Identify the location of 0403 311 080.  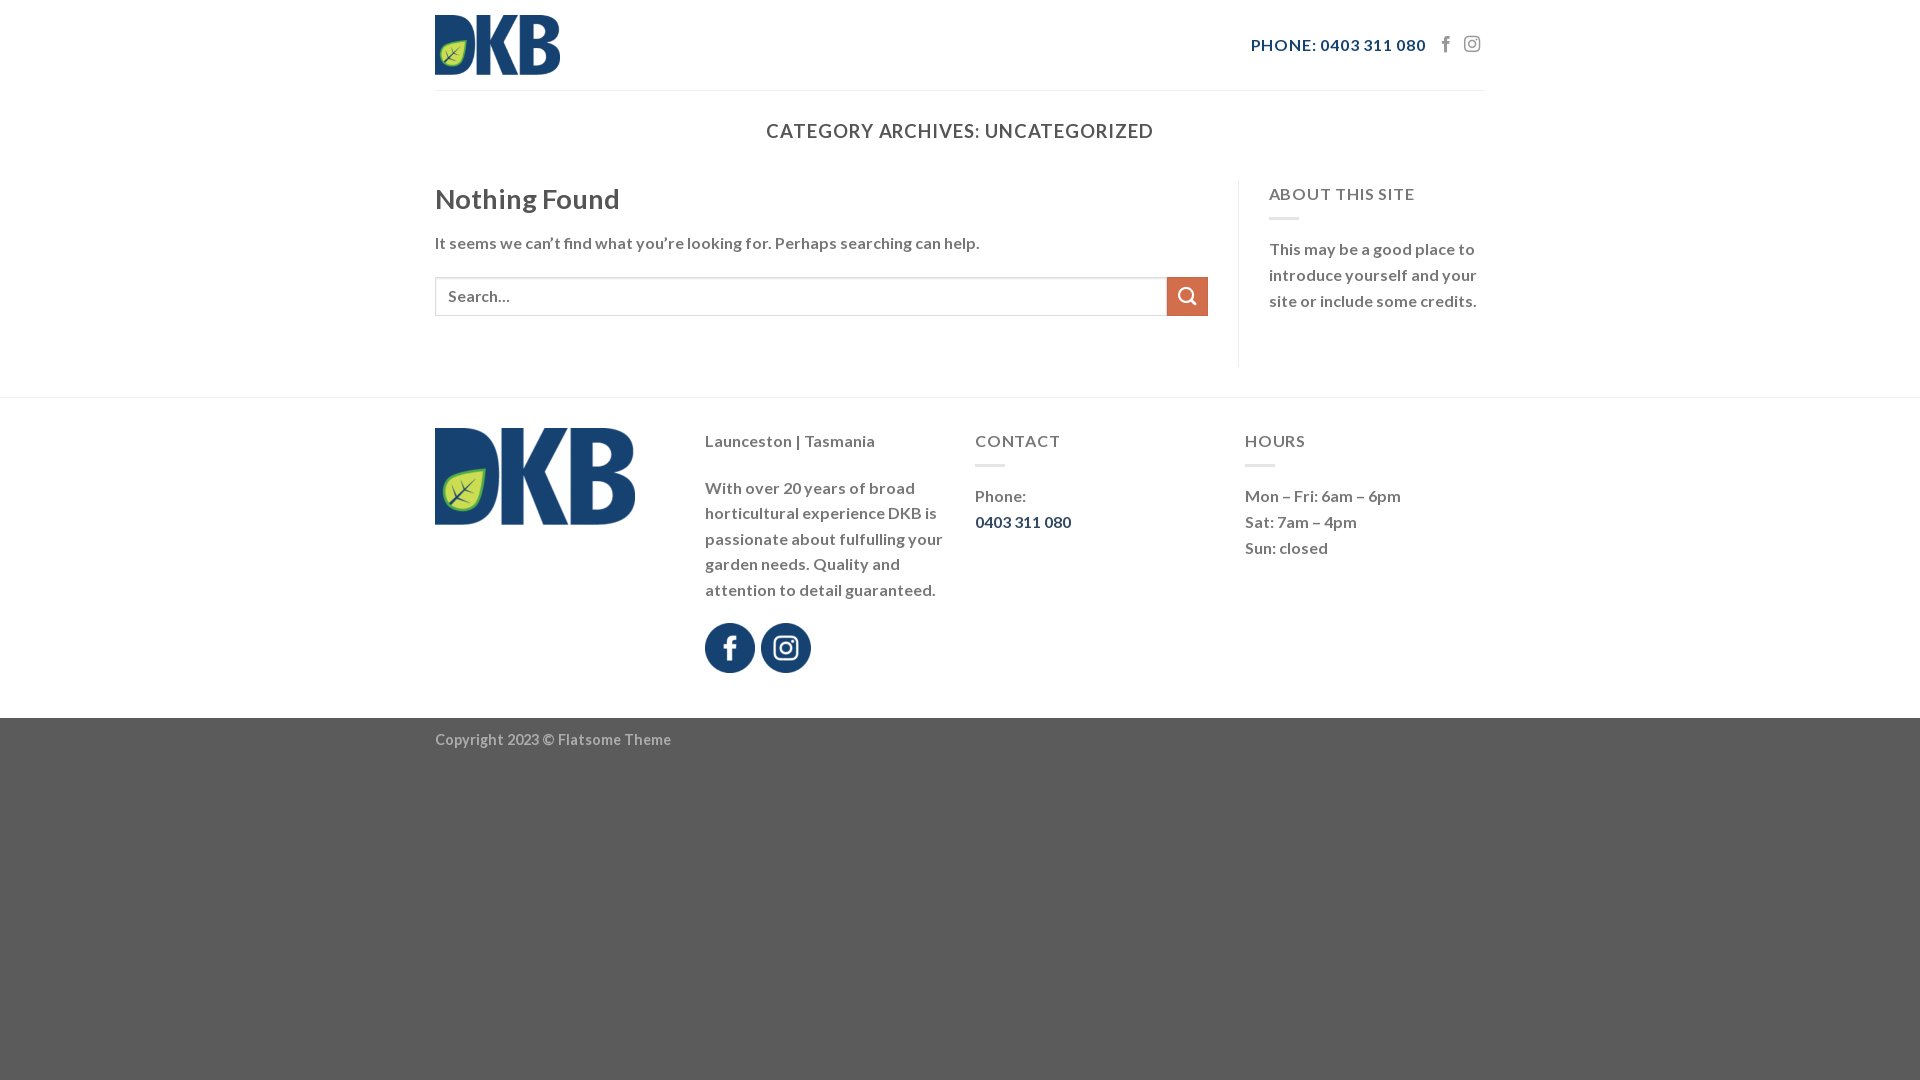
(1023, 522).